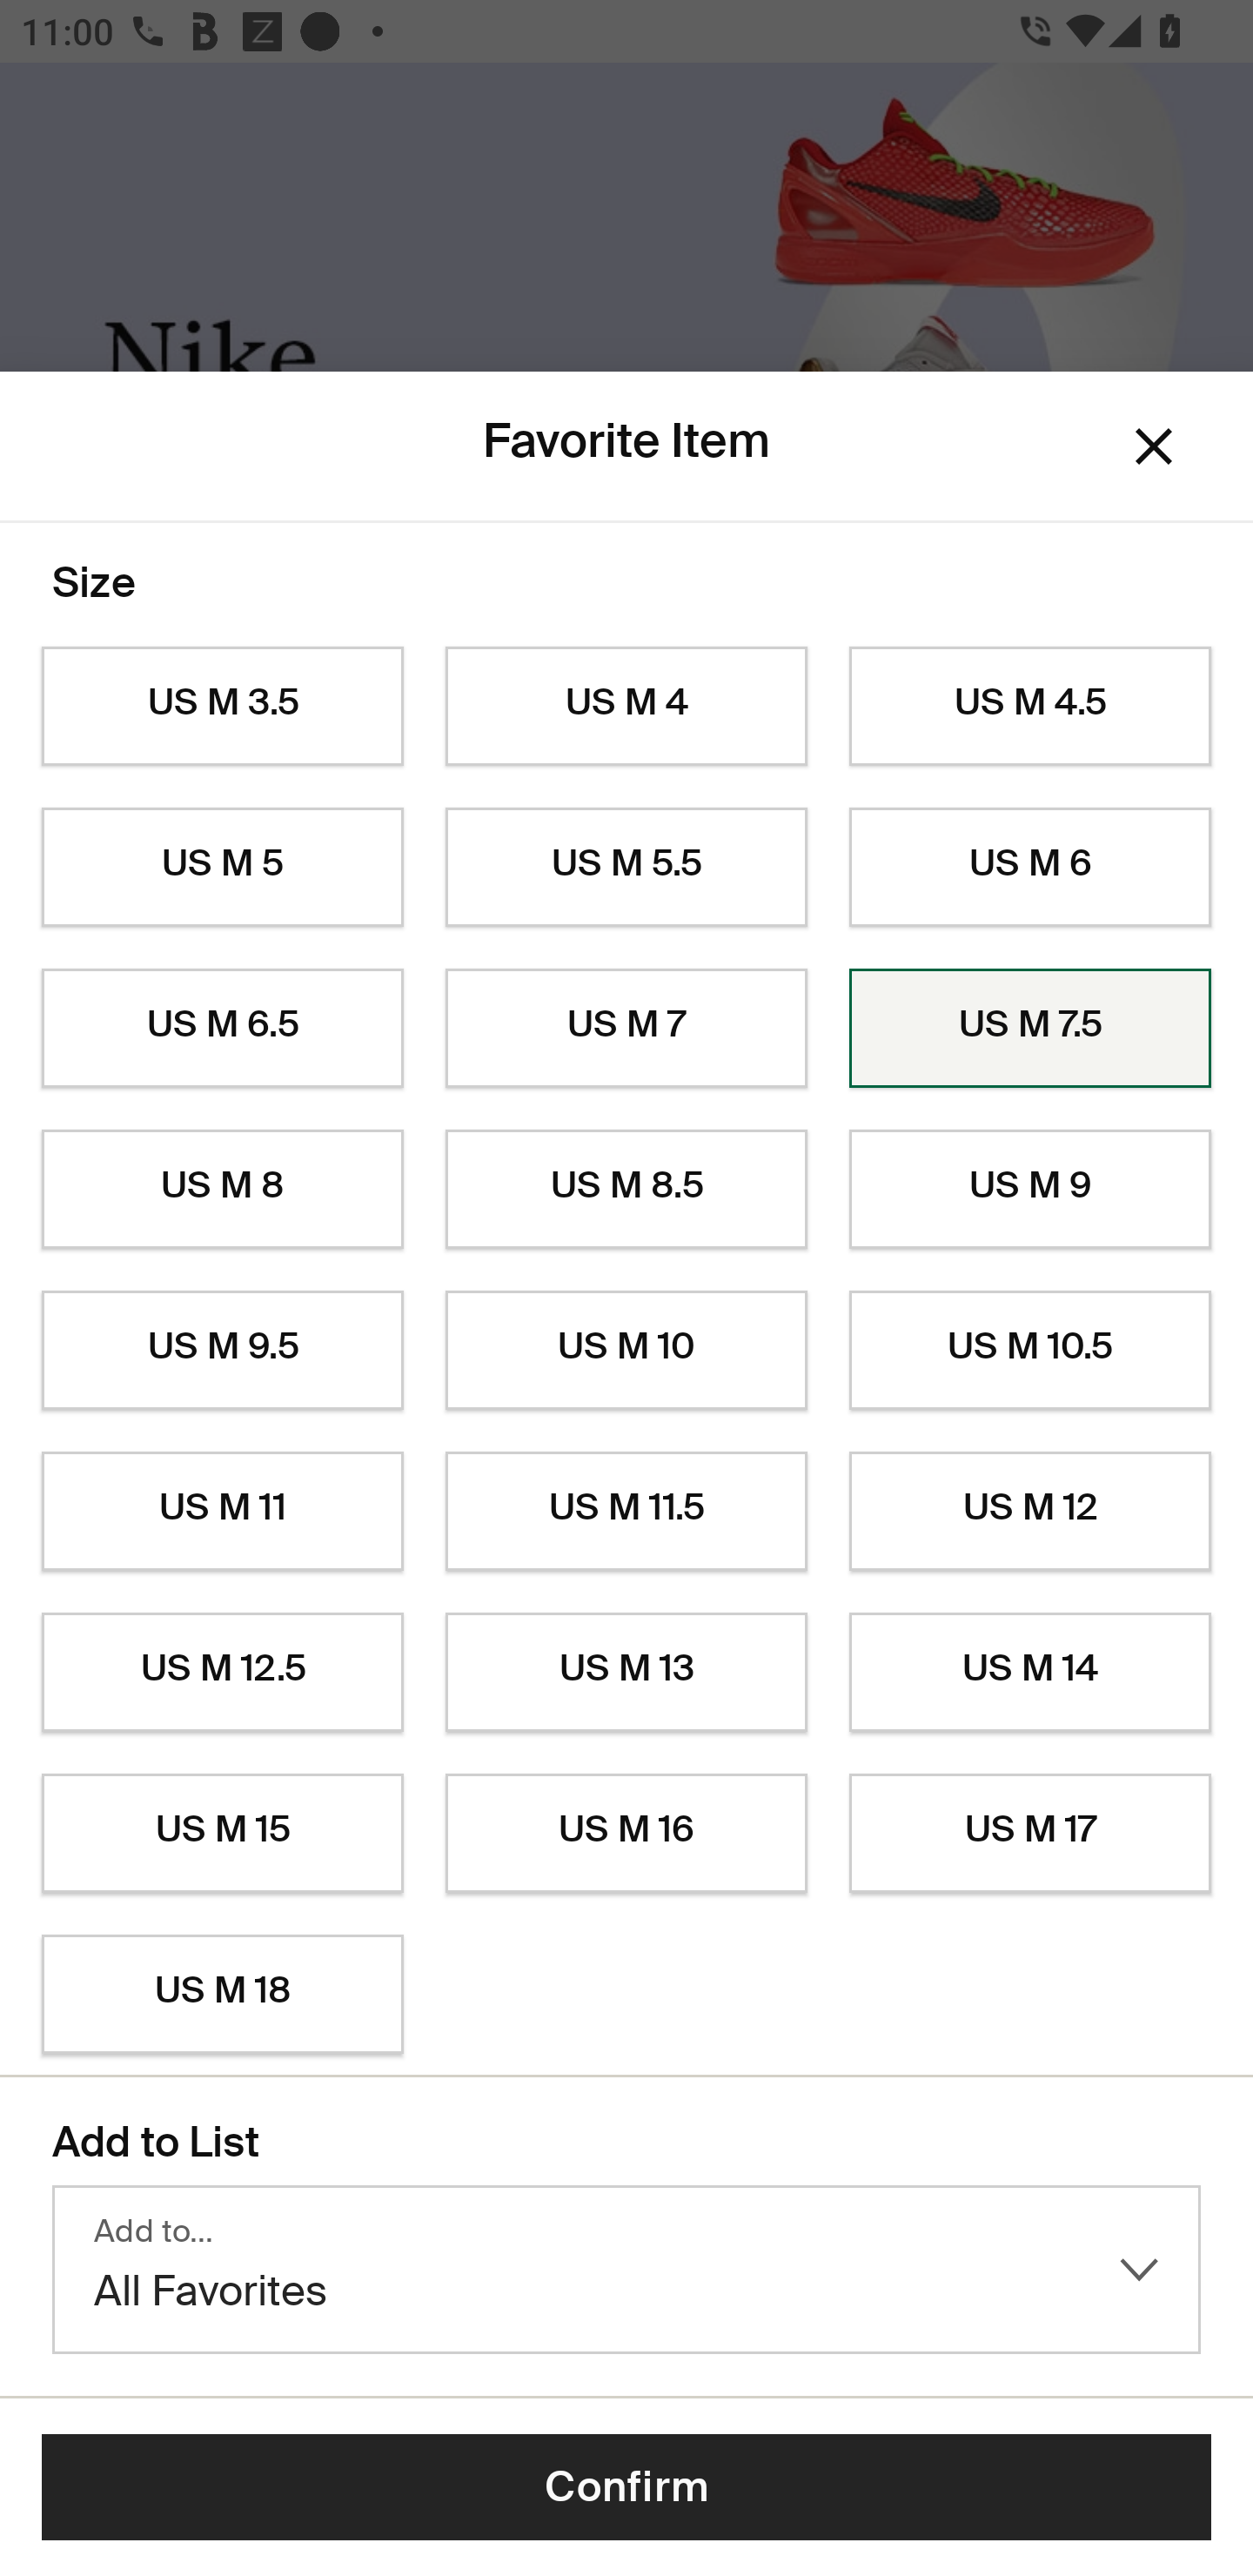  I want to click on US M 13, so click(626, 1673).